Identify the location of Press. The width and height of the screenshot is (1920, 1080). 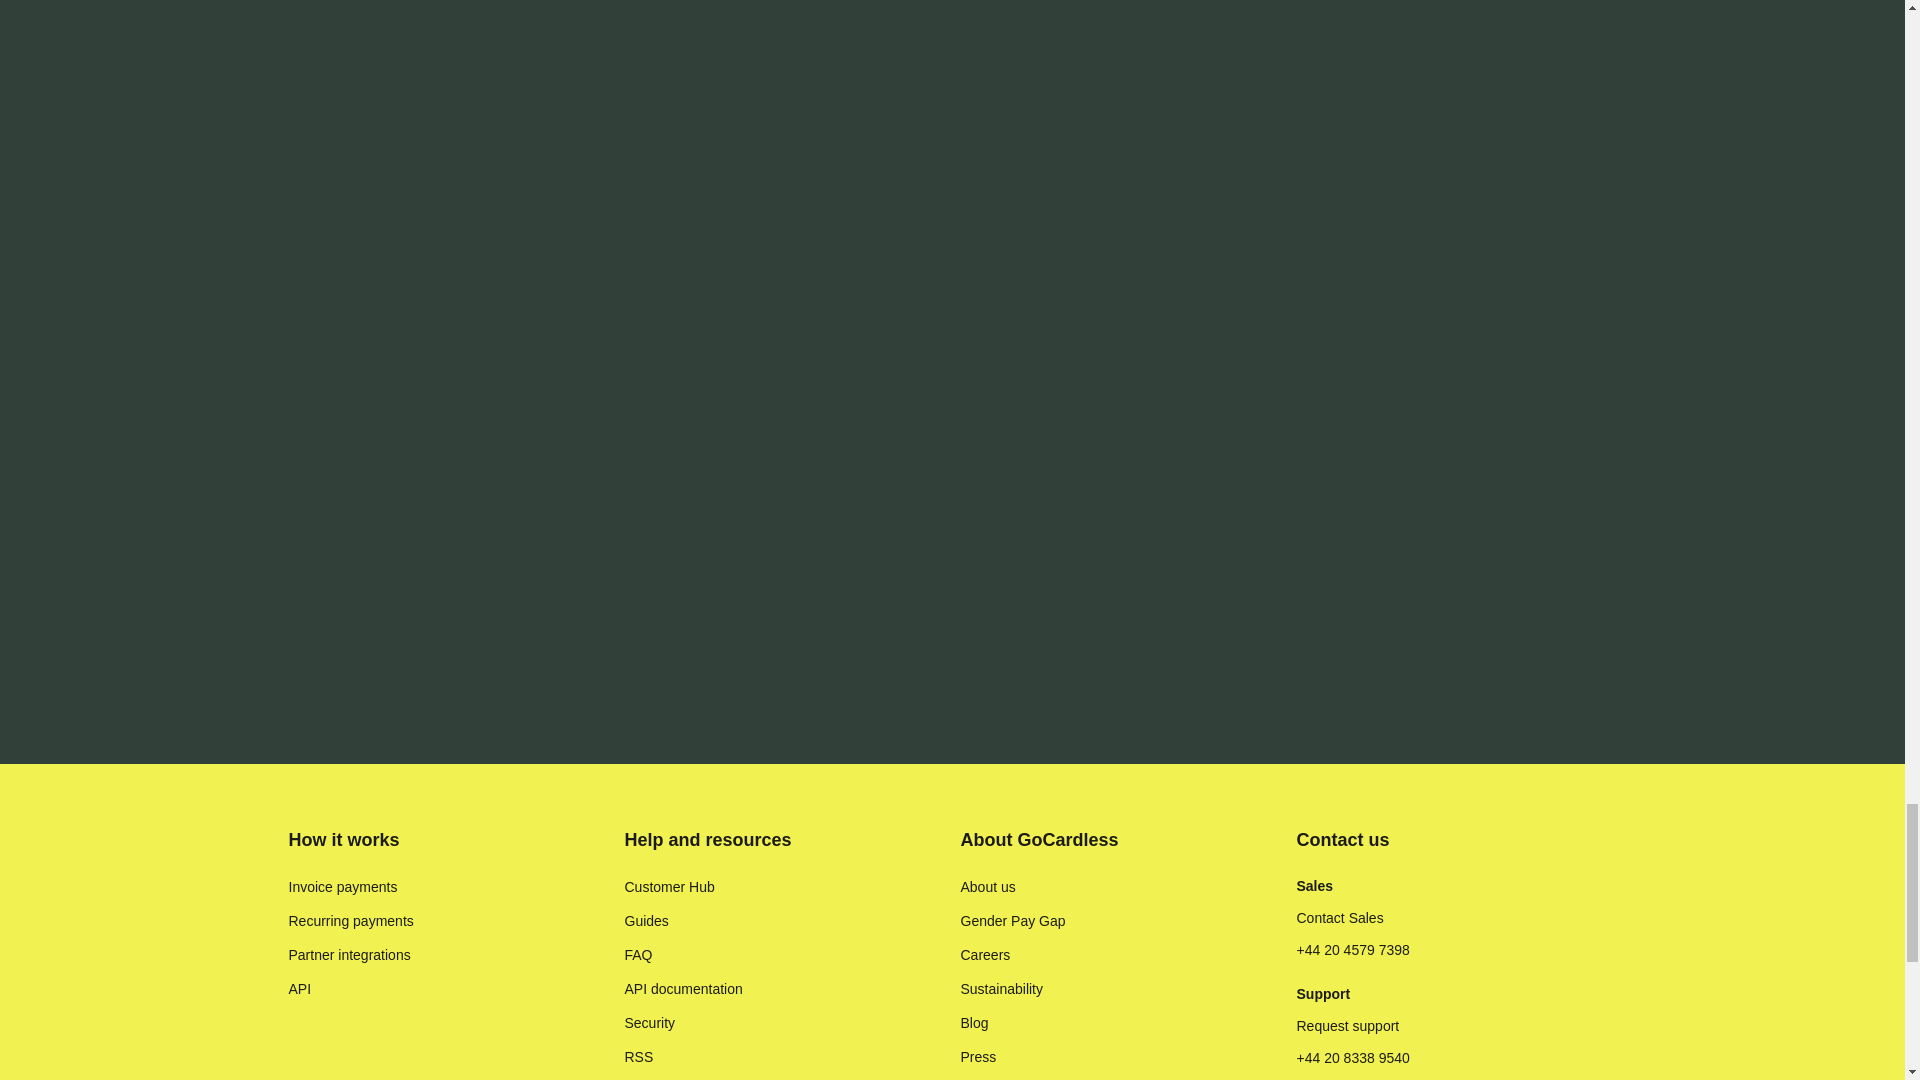
(978, 1056).